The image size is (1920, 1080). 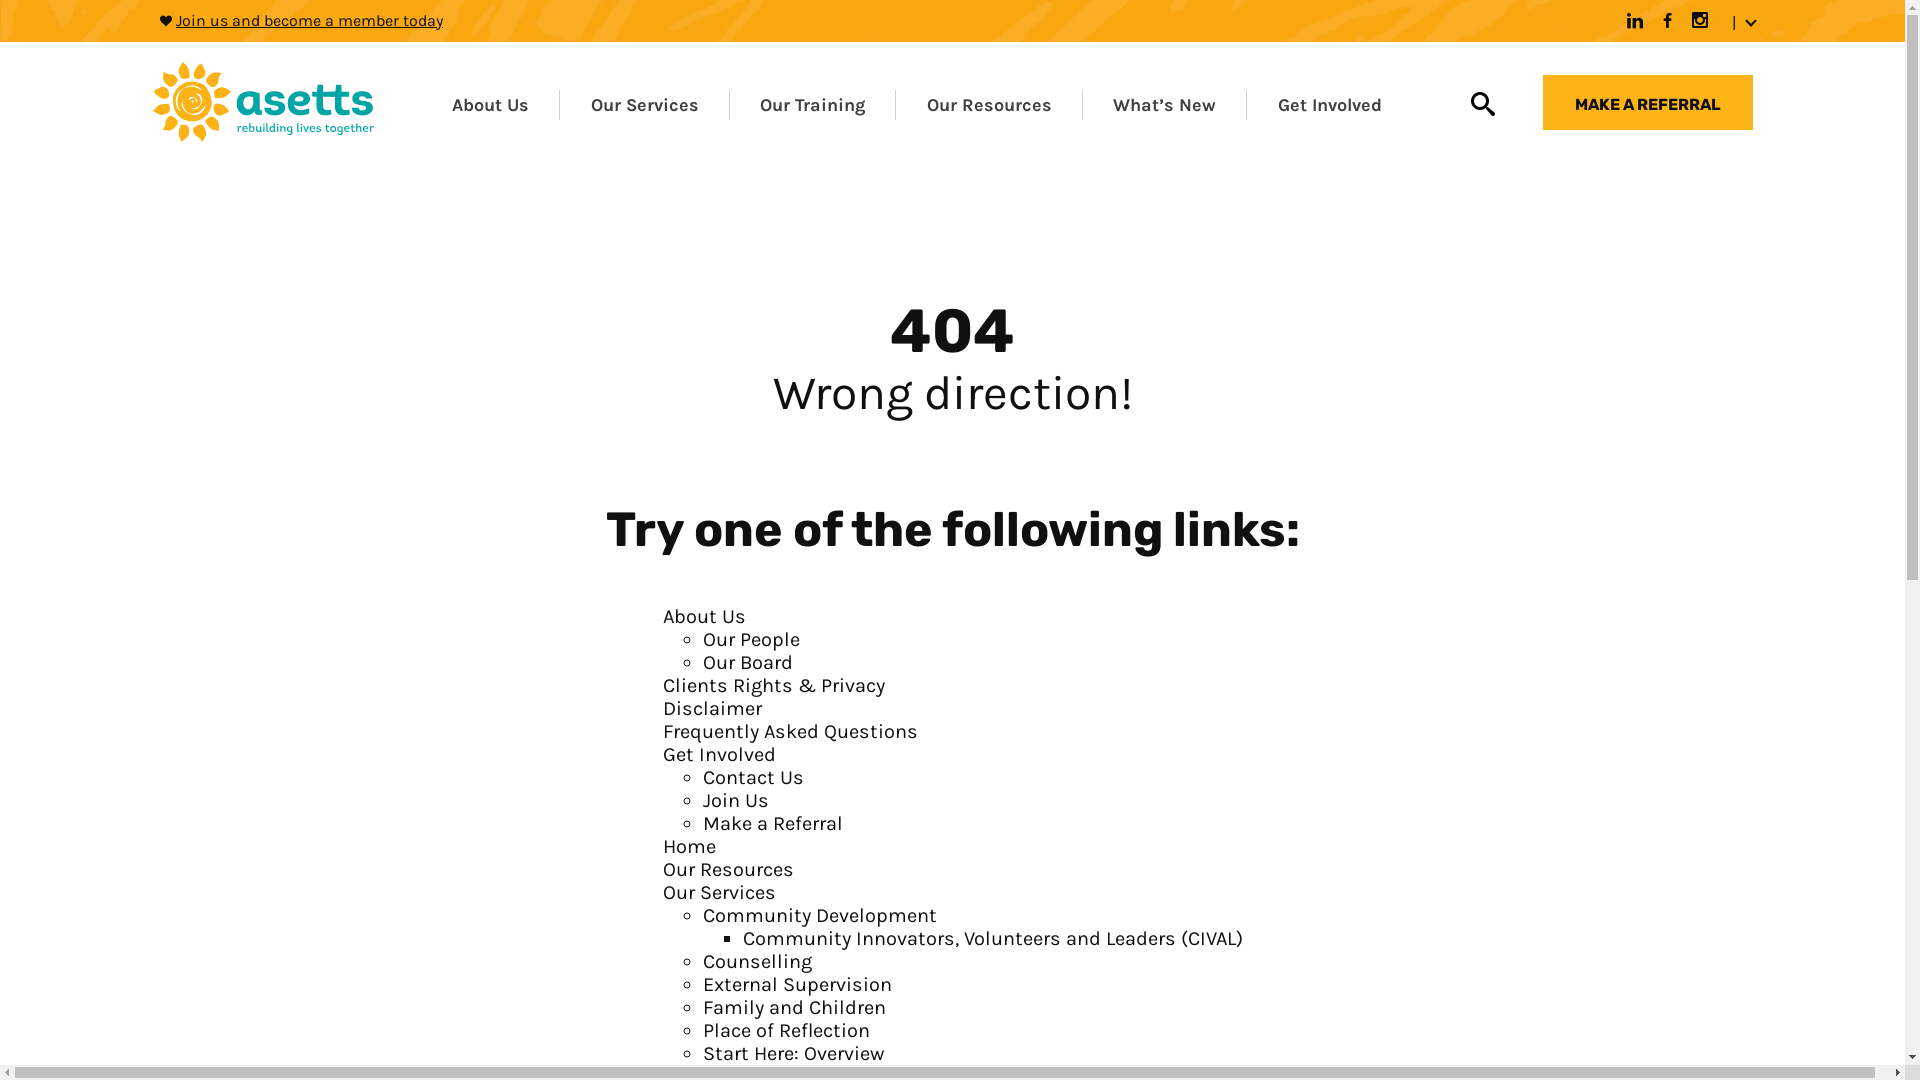 What do you see at coordinates (796, 986) in the screenshot?
I see `External Supervision` at bounding box center [796, 986].